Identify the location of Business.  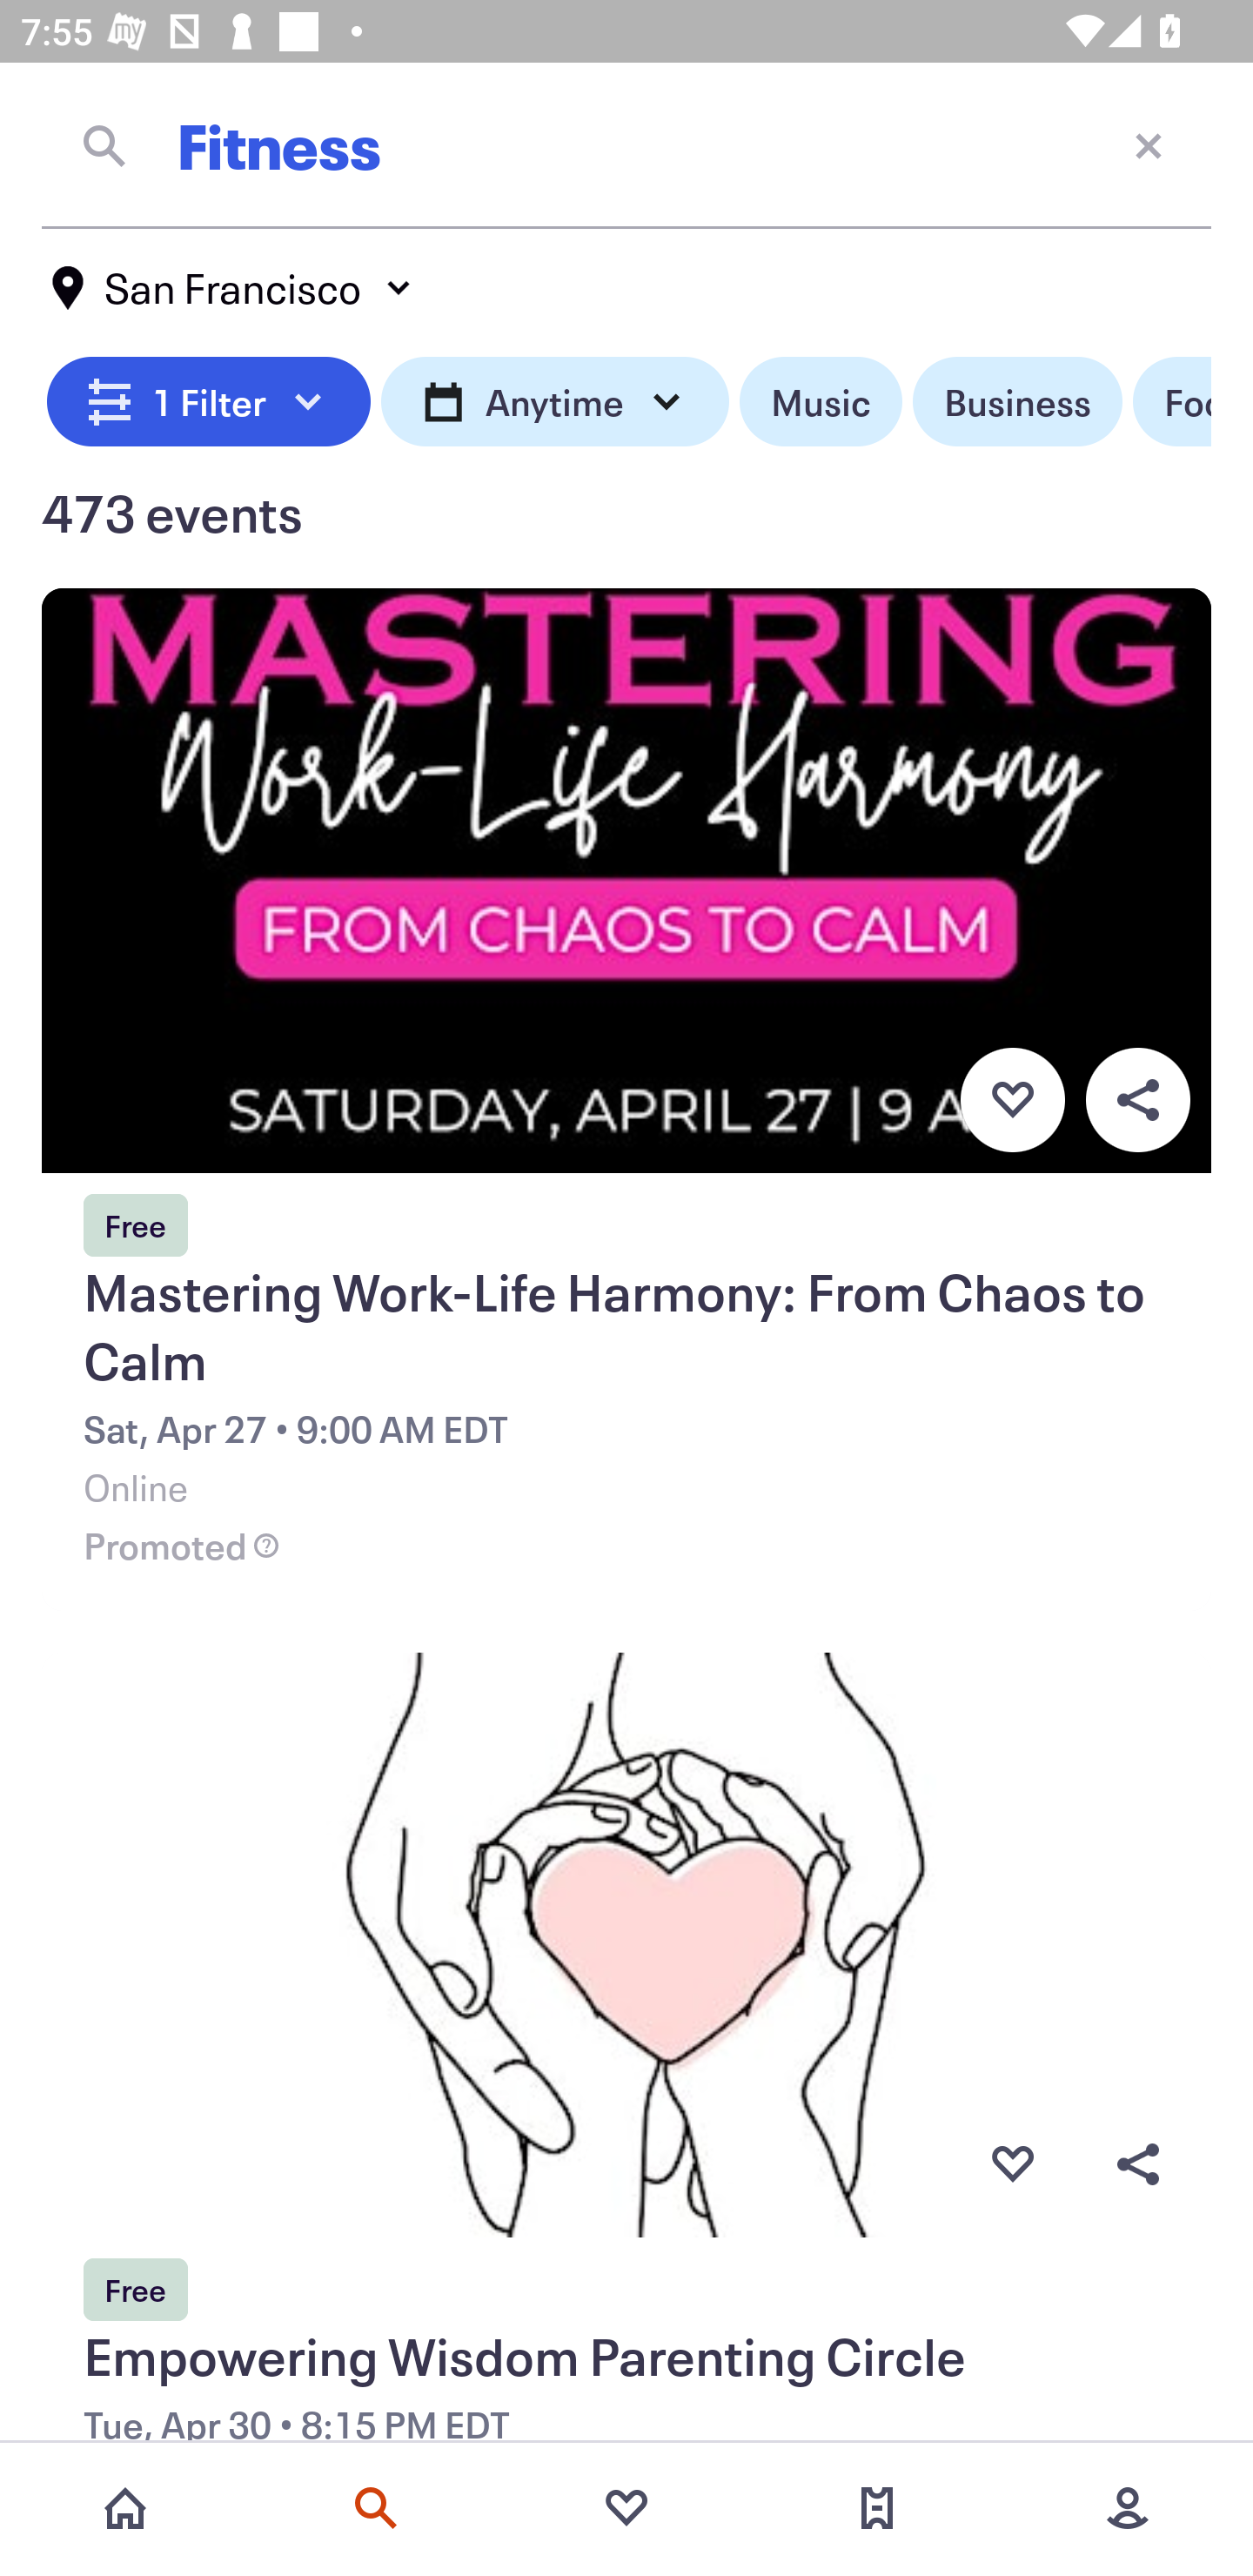
(1017, 402).